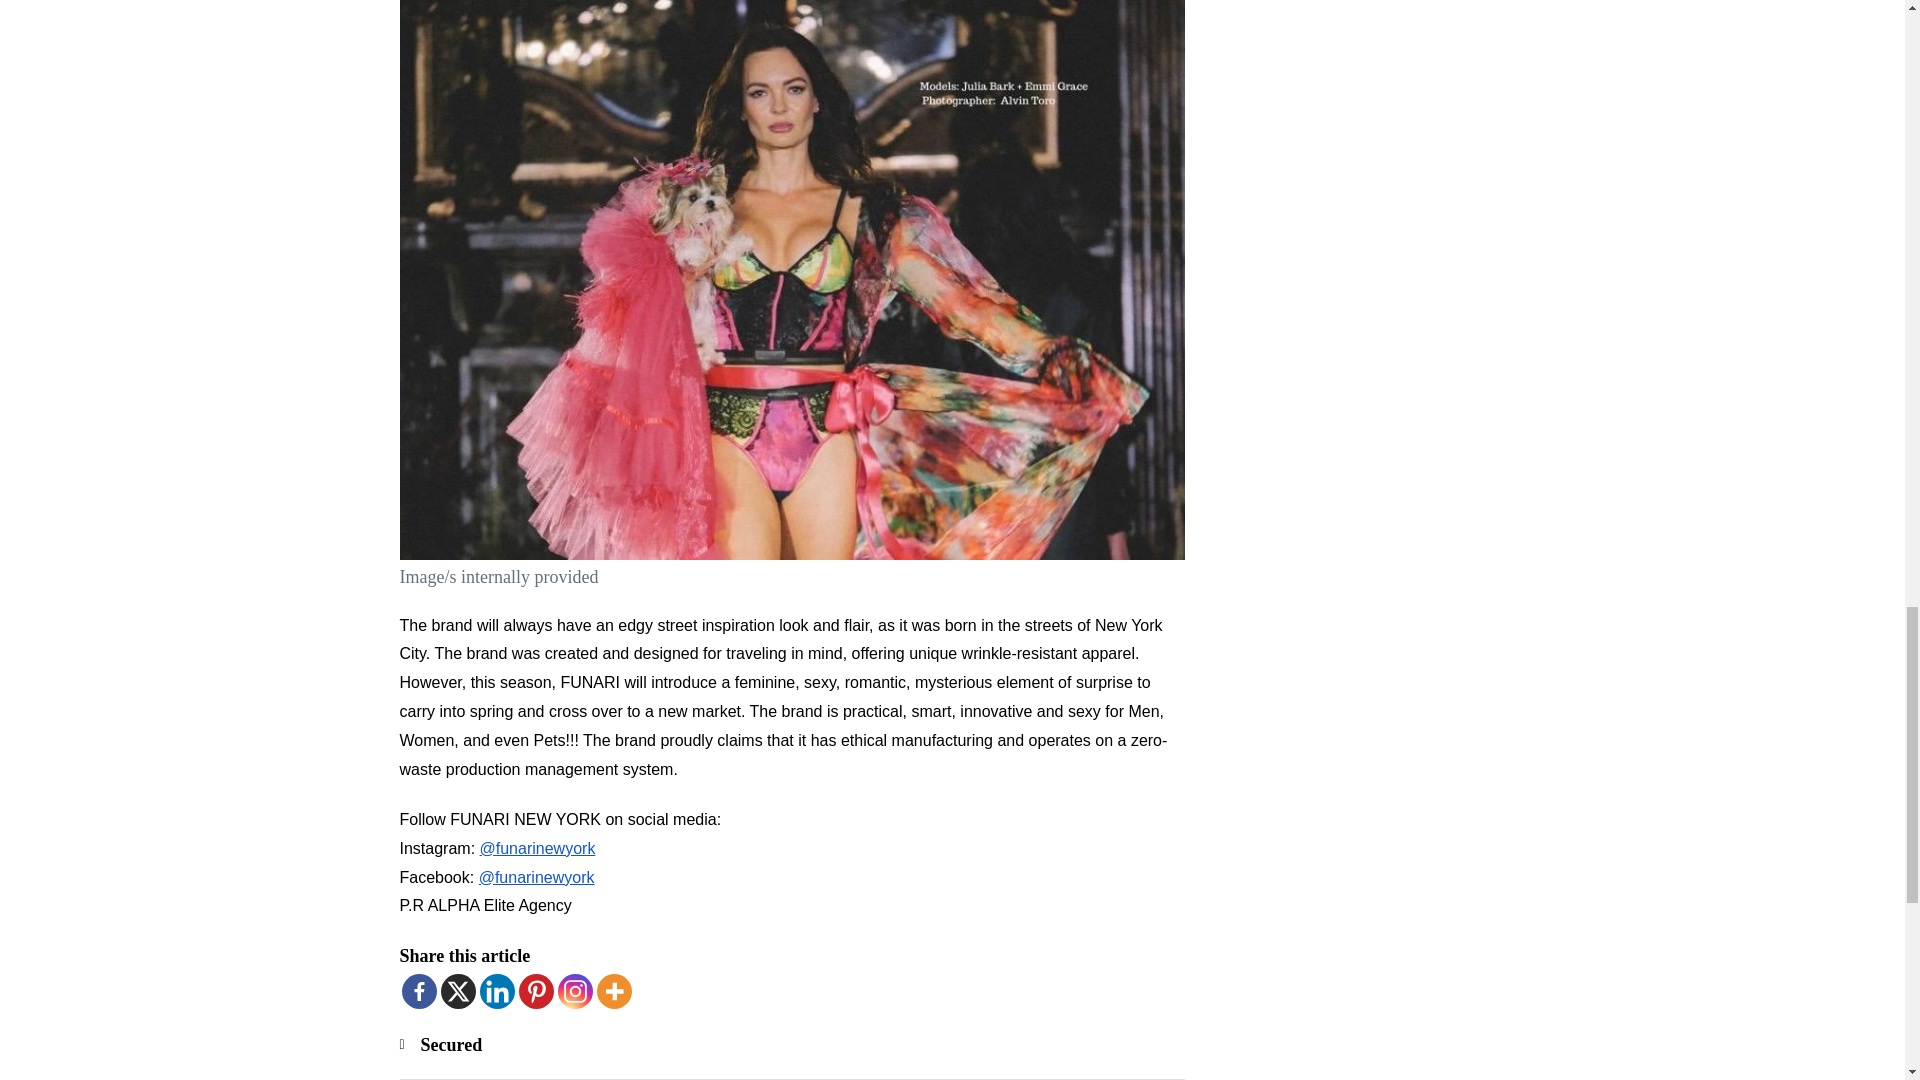  Describe the element at coordinates (613, 991) in the screenshot. I see `More` at that location.